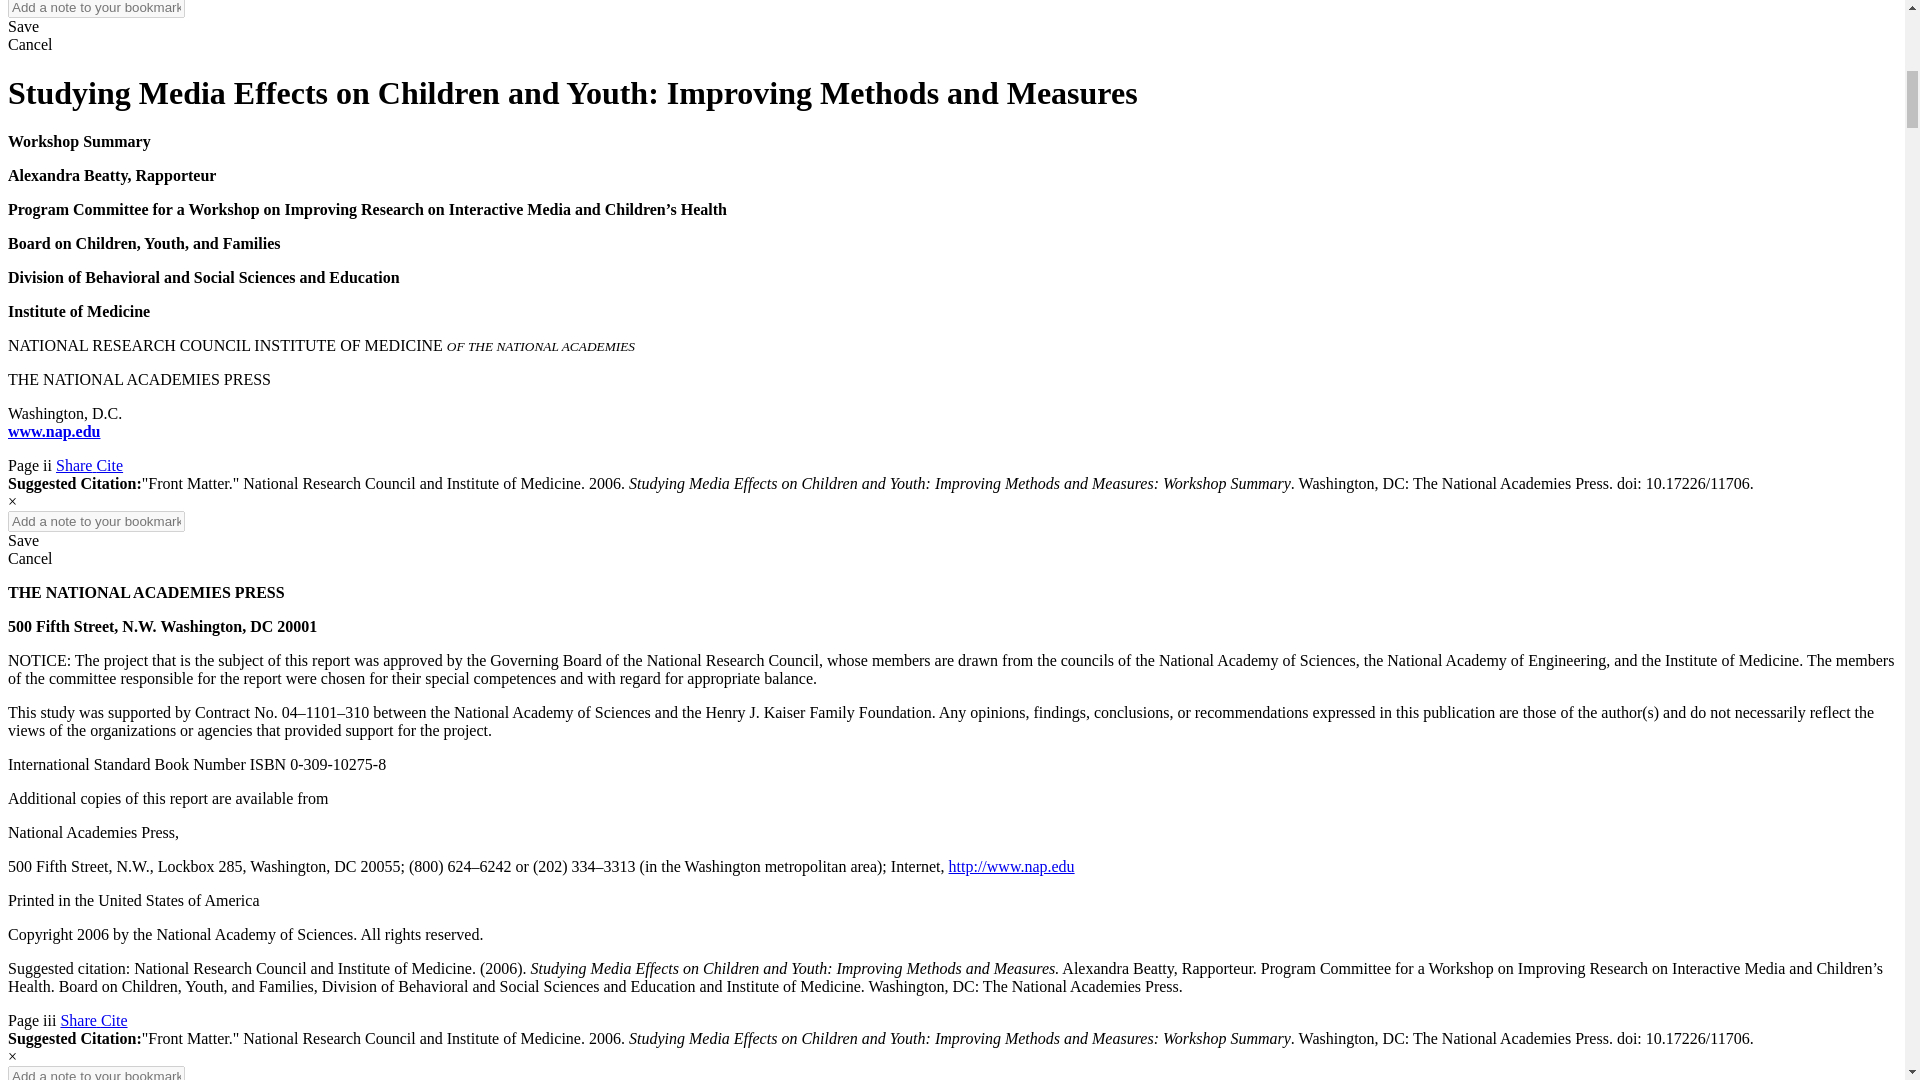  Describe the element at coordinates (114, 1020) in the screenshot. I see `Cite this page` at that location.